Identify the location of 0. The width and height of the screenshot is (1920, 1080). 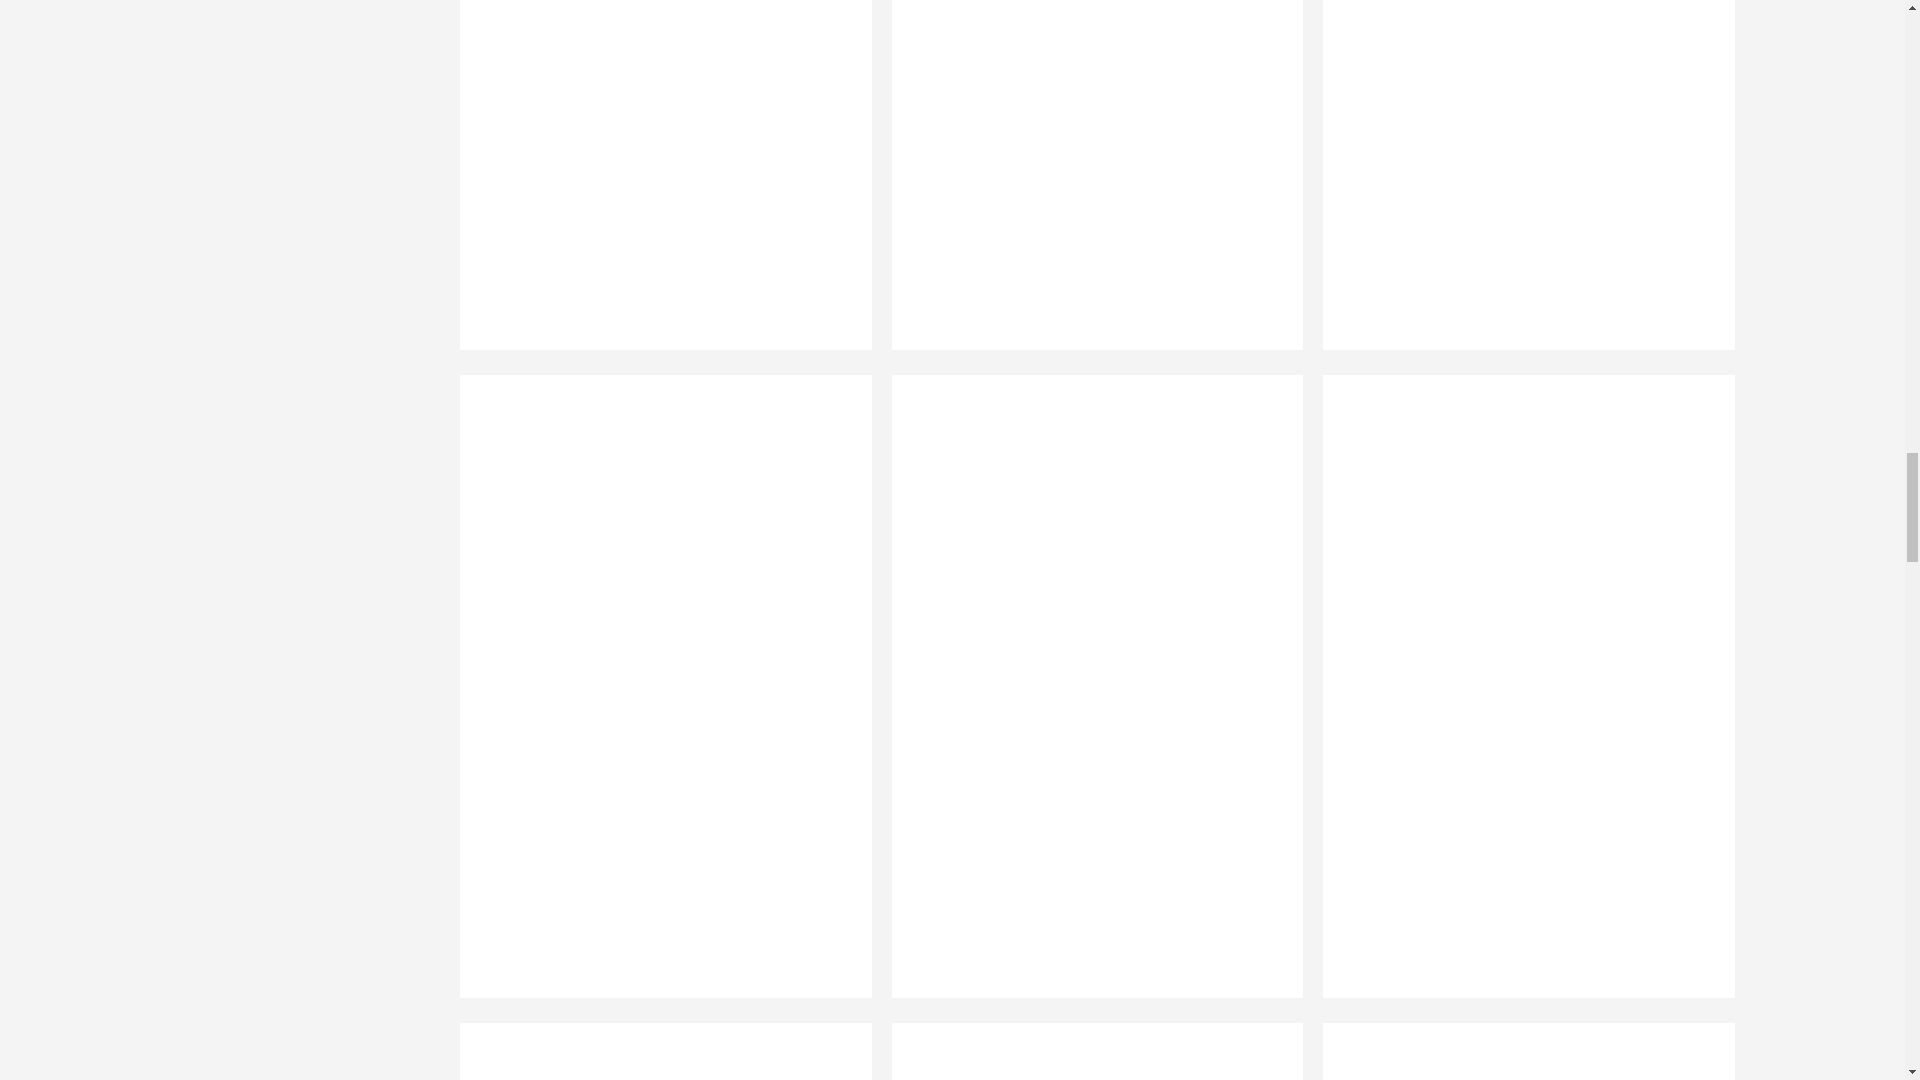
(1519, 1051).